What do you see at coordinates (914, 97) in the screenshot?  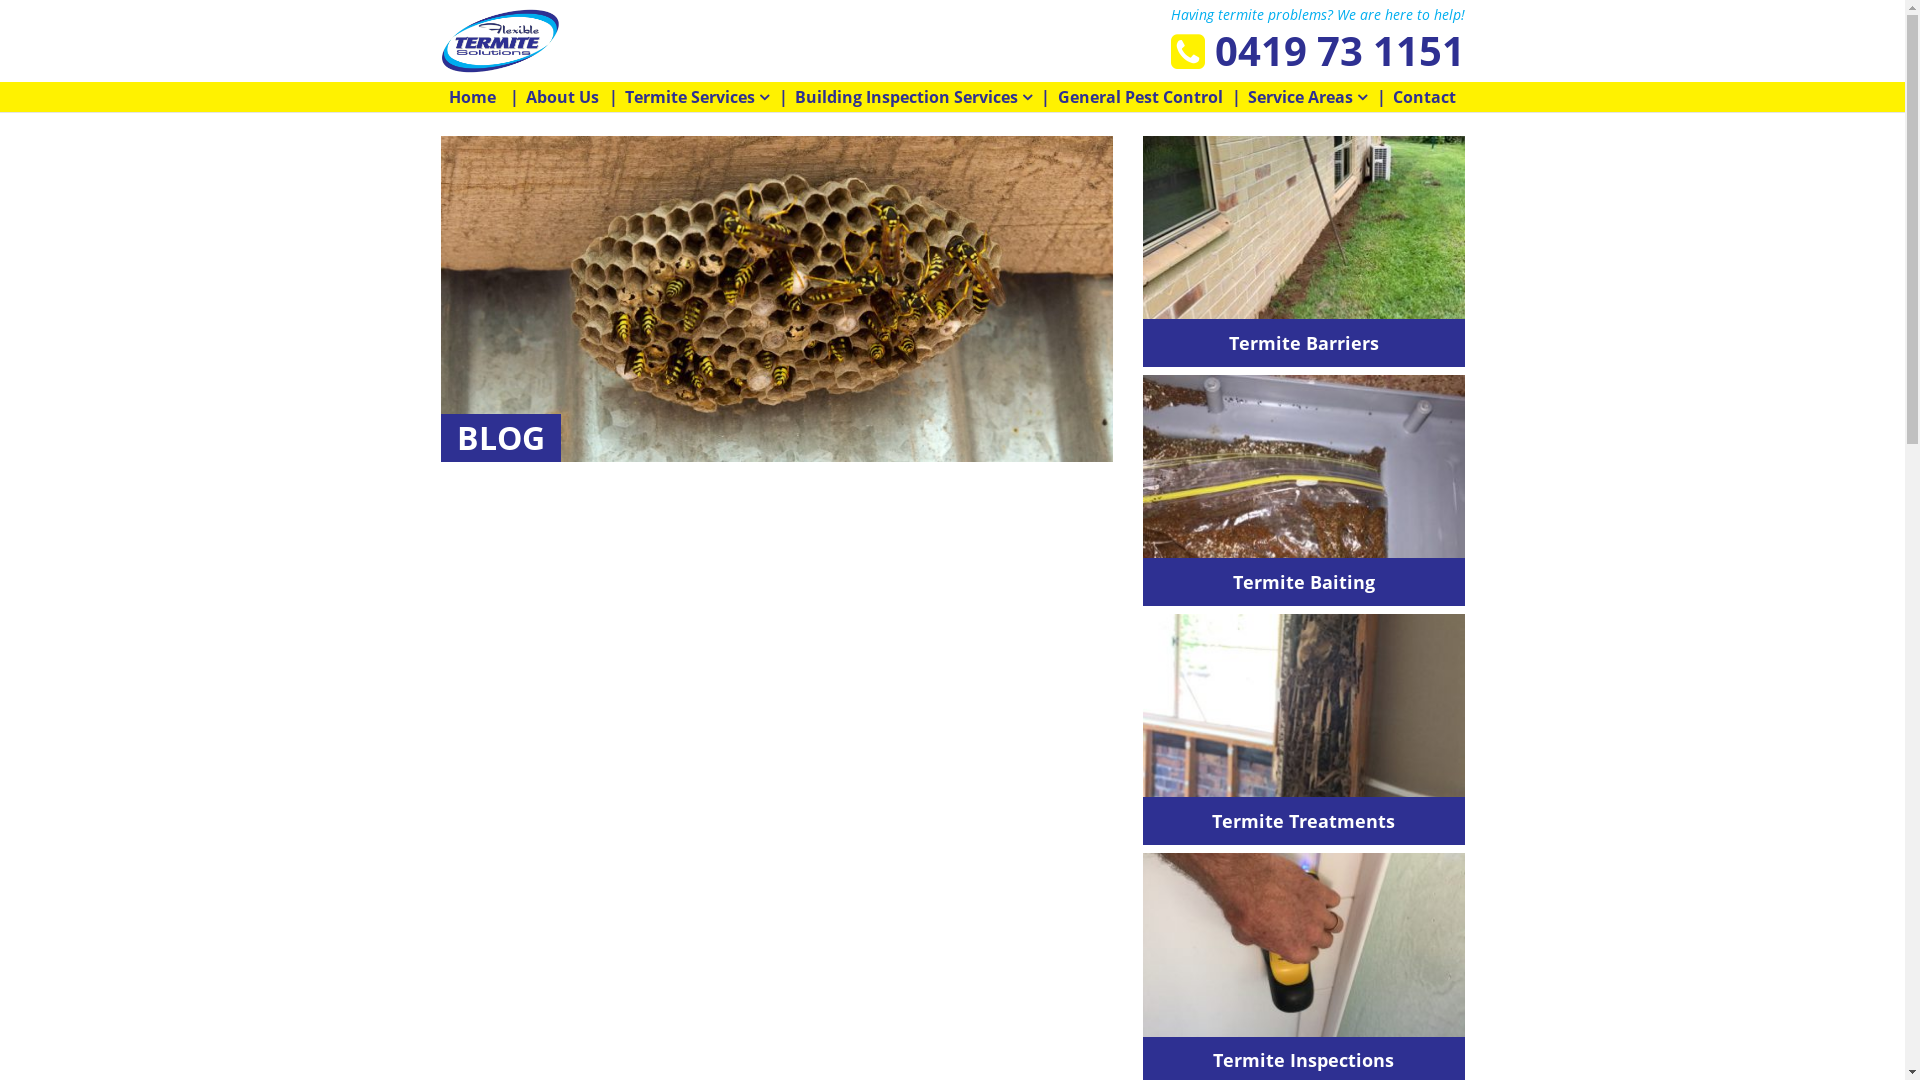 I see `Building Inspection Services` at bounding box center [914, 97].